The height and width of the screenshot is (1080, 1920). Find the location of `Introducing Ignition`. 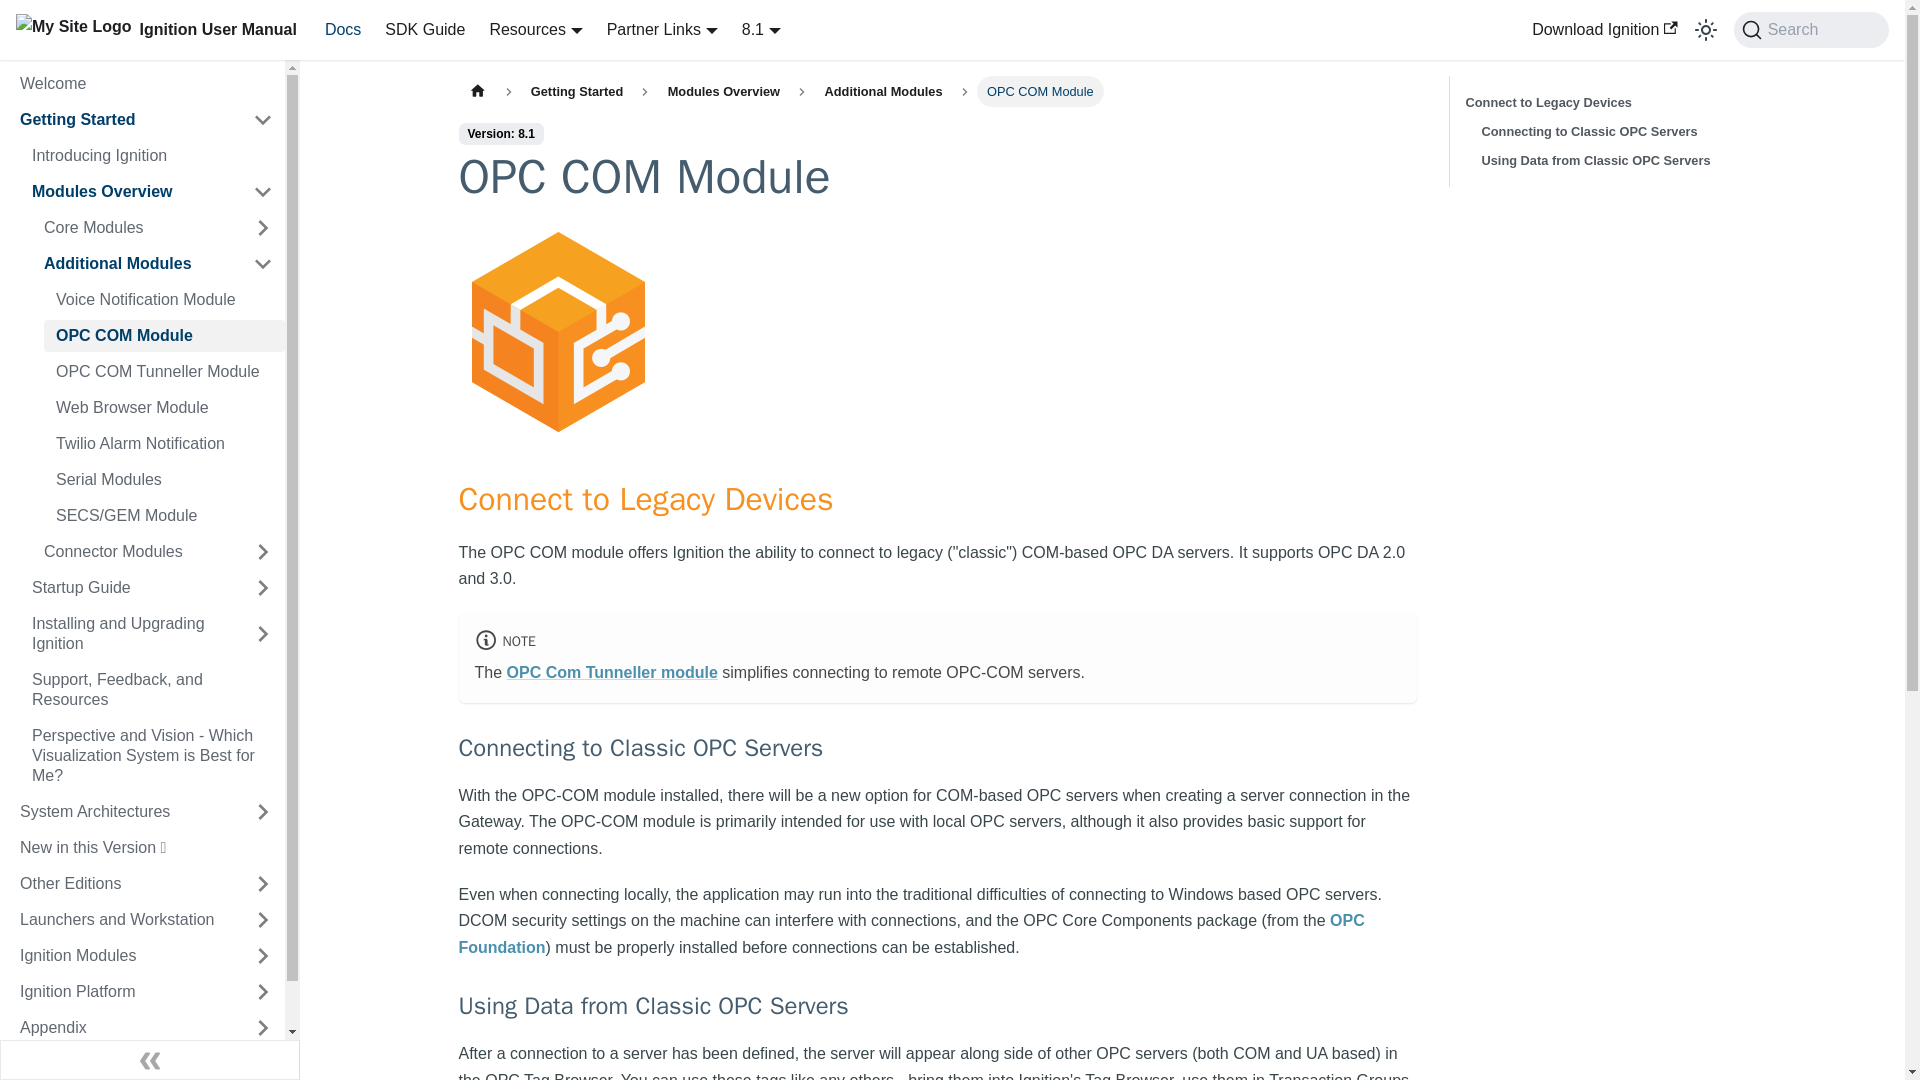

Introducing Ignition is located at coordinates (152, 156).